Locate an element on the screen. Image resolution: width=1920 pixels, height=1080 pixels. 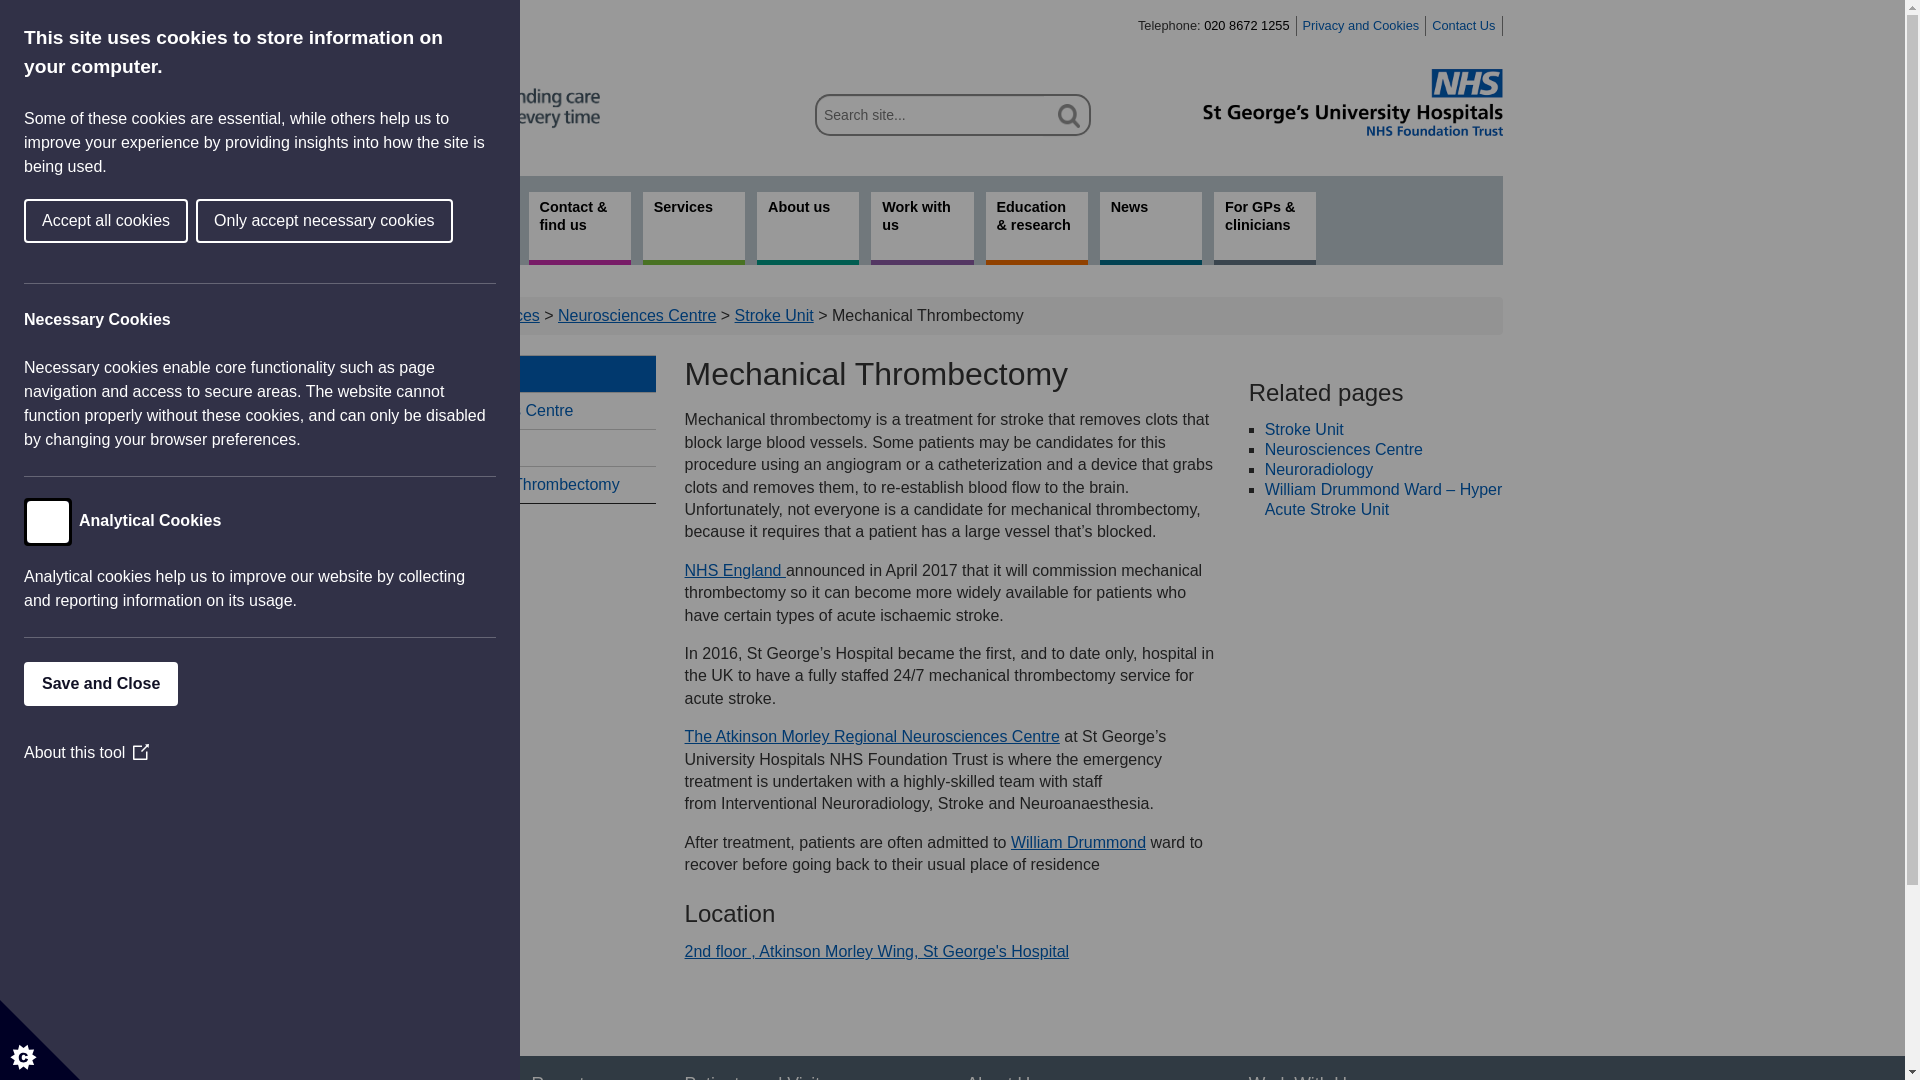
Neurosciences Centre is located at coordinates (528, 410).